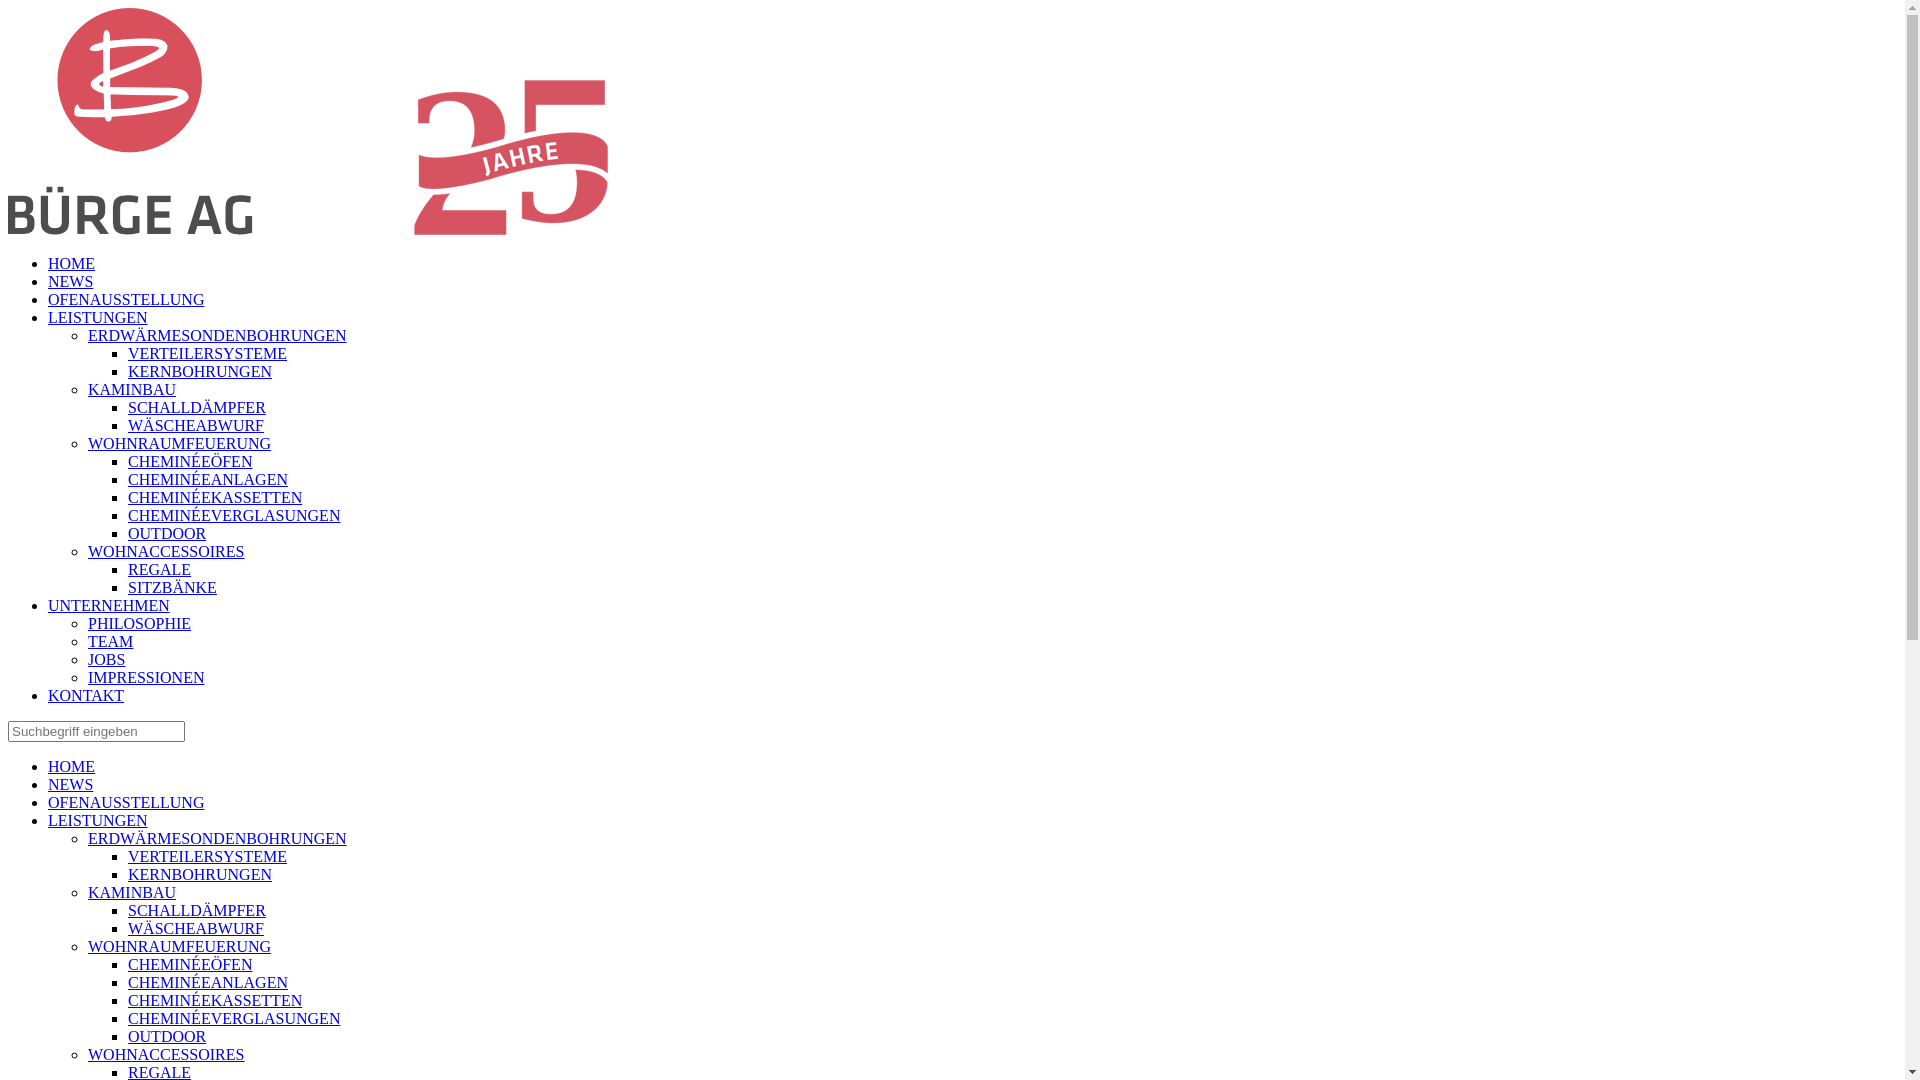 This screenshot has width=1920, height=1080. I want to click on WOHNRAUMFEUERUNG, so click(180, 444).